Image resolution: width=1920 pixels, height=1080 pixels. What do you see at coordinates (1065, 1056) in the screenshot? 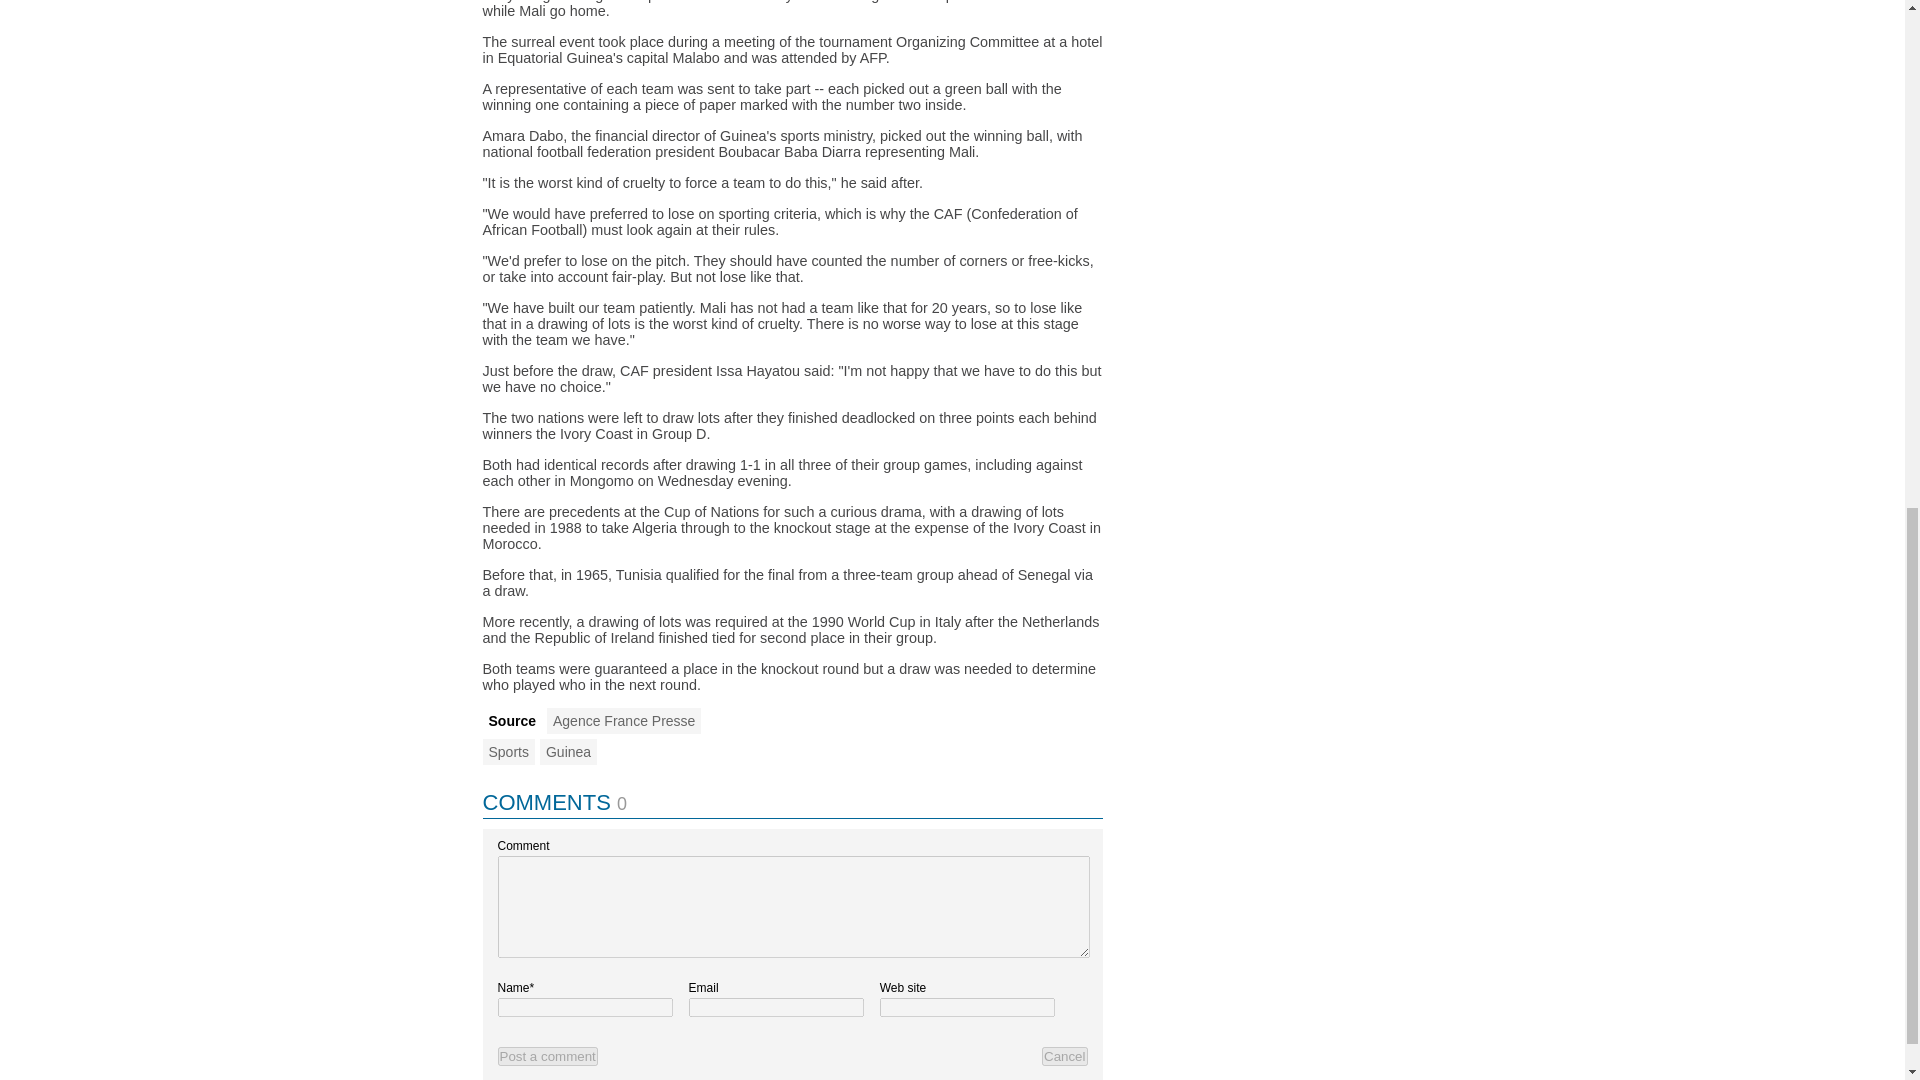
I see `Cancel` at bounding box center [1065, 1056].